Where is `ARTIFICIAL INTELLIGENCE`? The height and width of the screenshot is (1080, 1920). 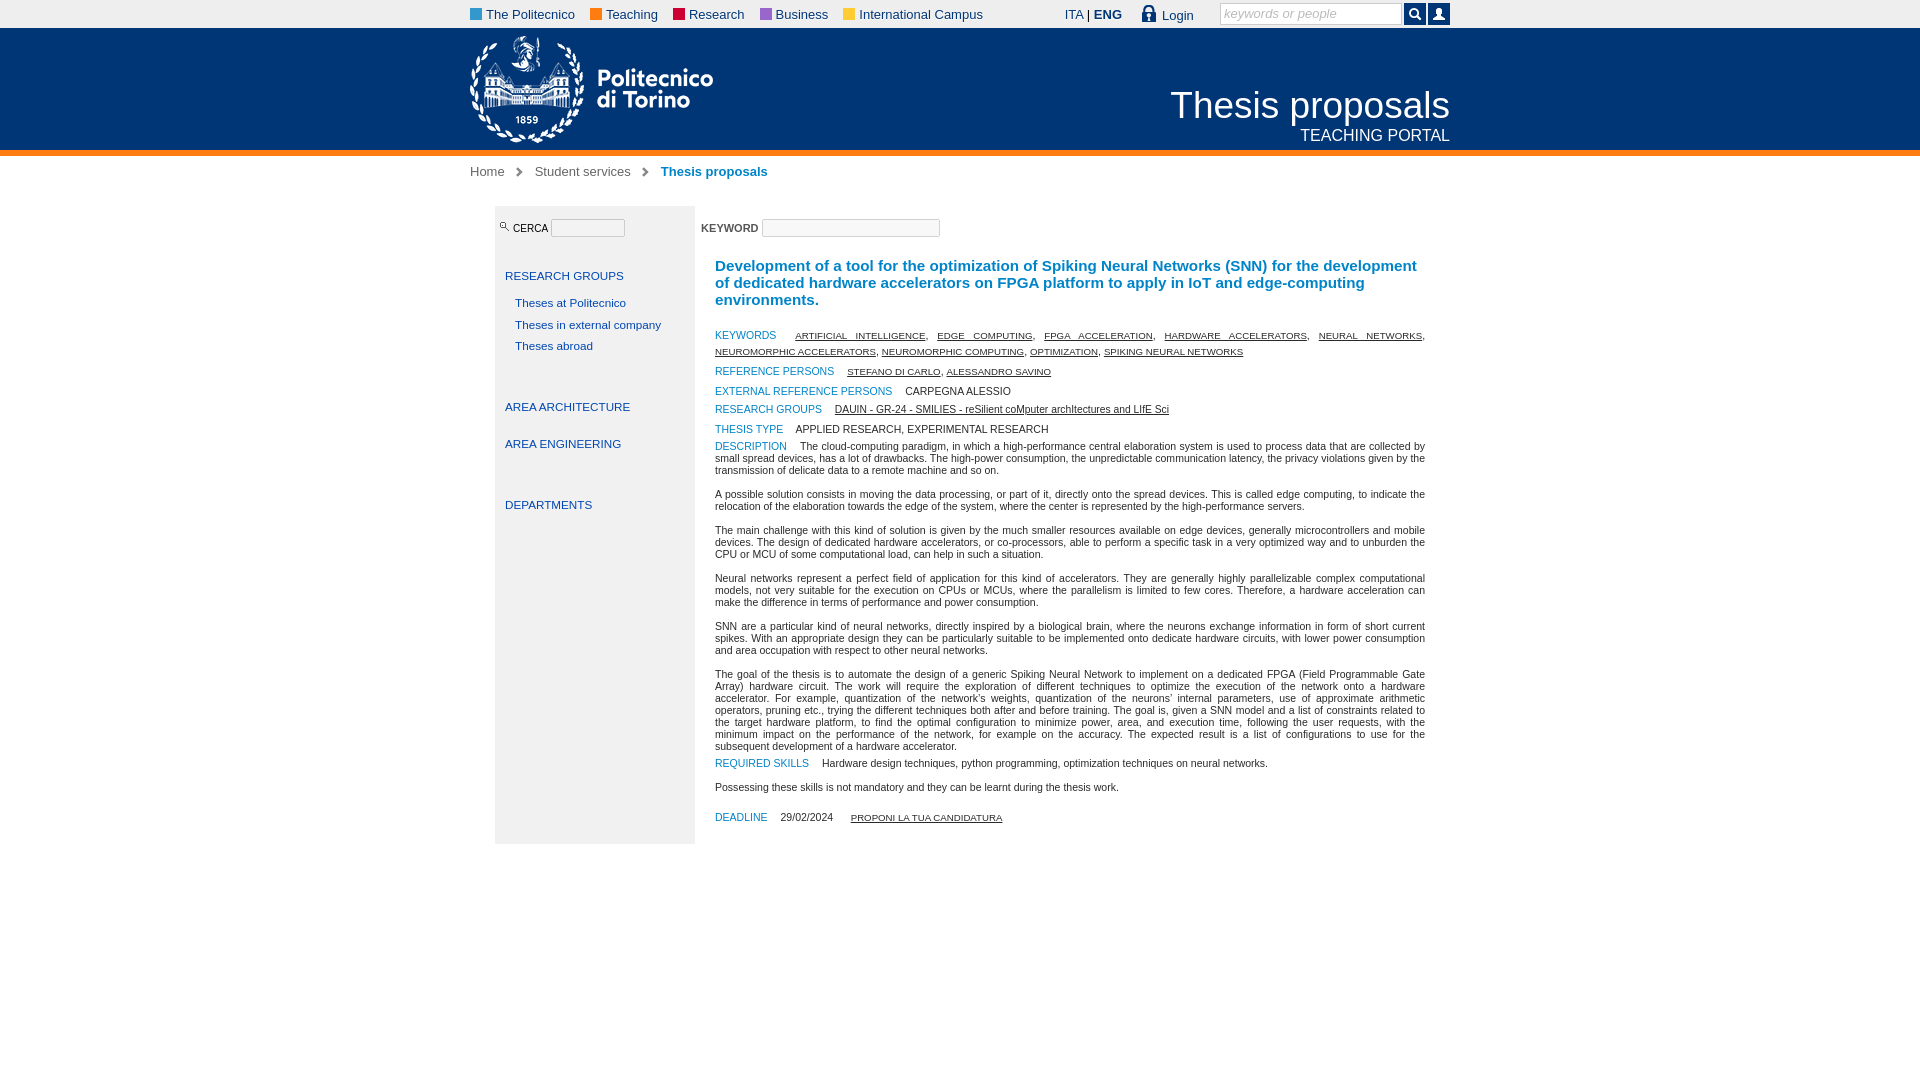 ARTIFICIAL INTELLIGENCE is located at coordinates (860, 336).